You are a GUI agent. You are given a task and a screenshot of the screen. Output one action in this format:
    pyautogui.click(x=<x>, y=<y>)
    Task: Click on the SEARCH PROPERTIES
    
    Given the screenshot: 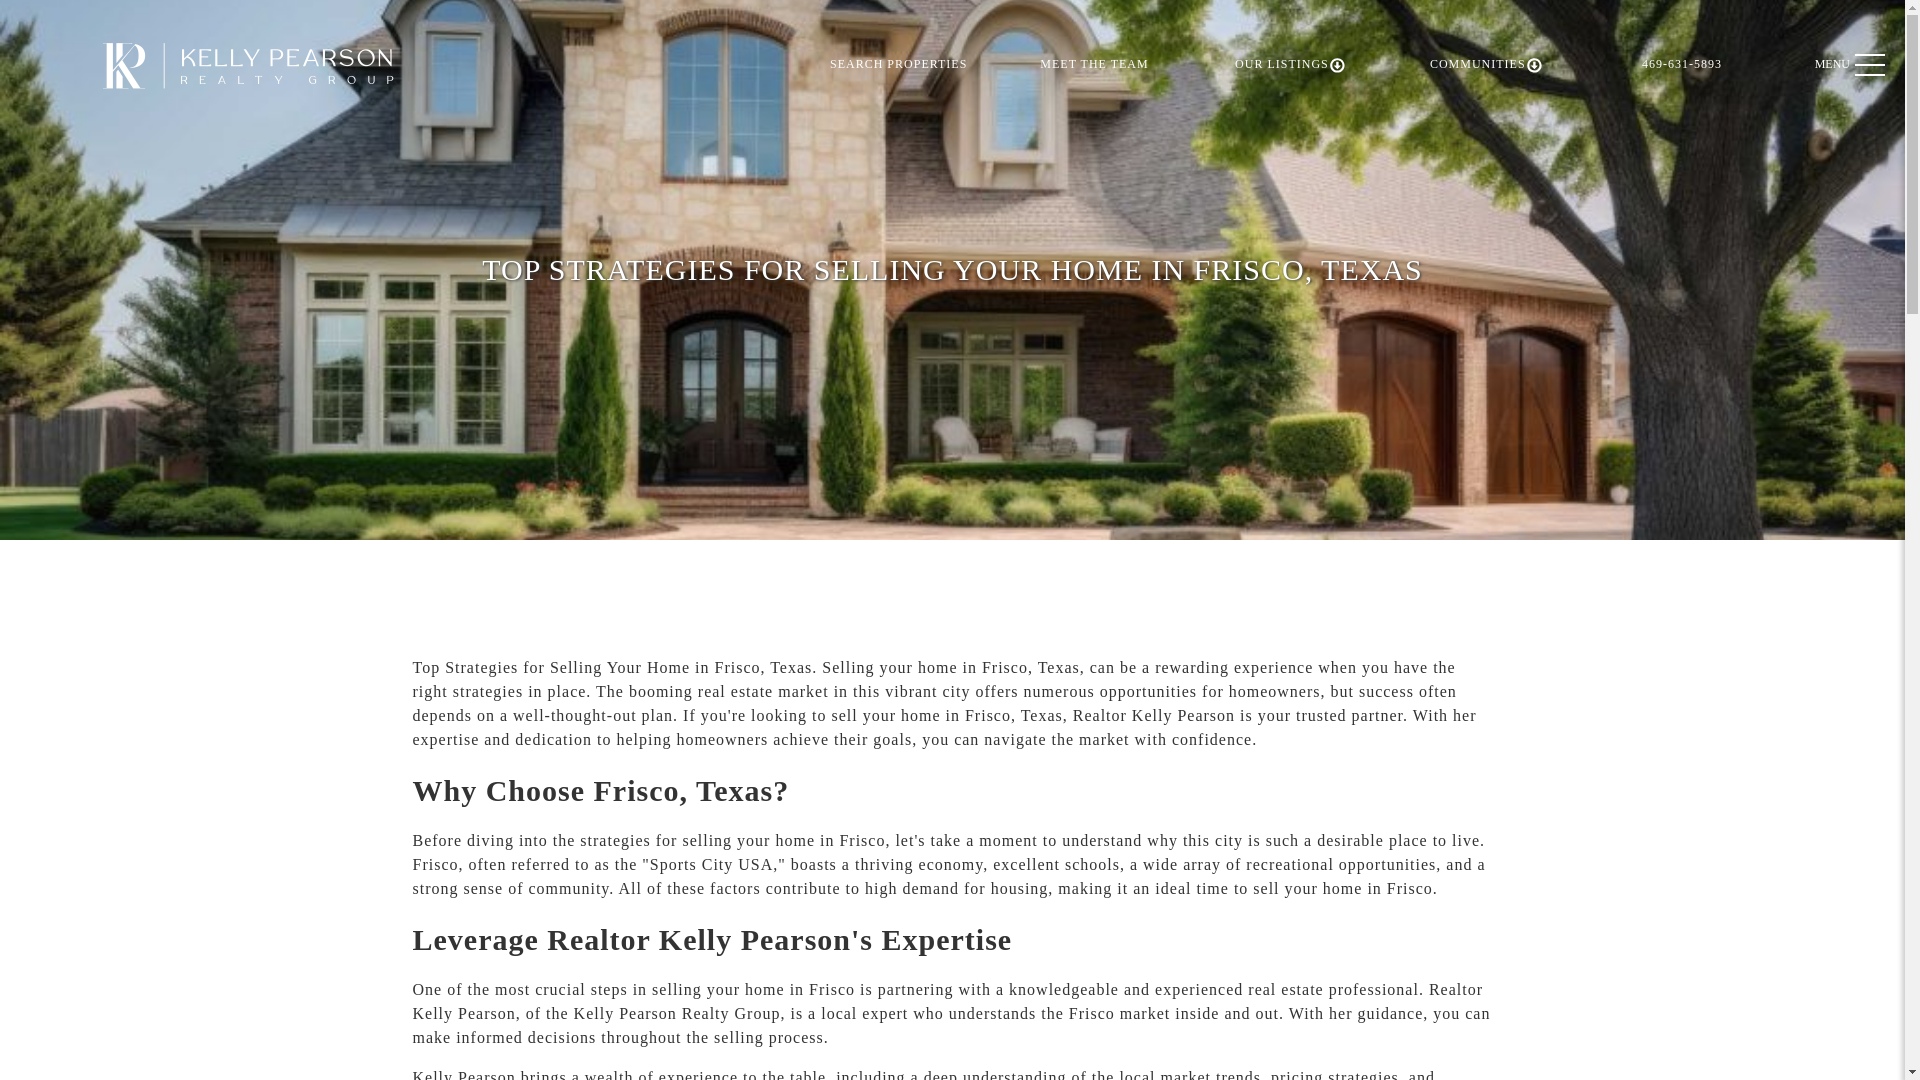 What is the action you would take?
    pyautogui.click(x=898, y=64)
    